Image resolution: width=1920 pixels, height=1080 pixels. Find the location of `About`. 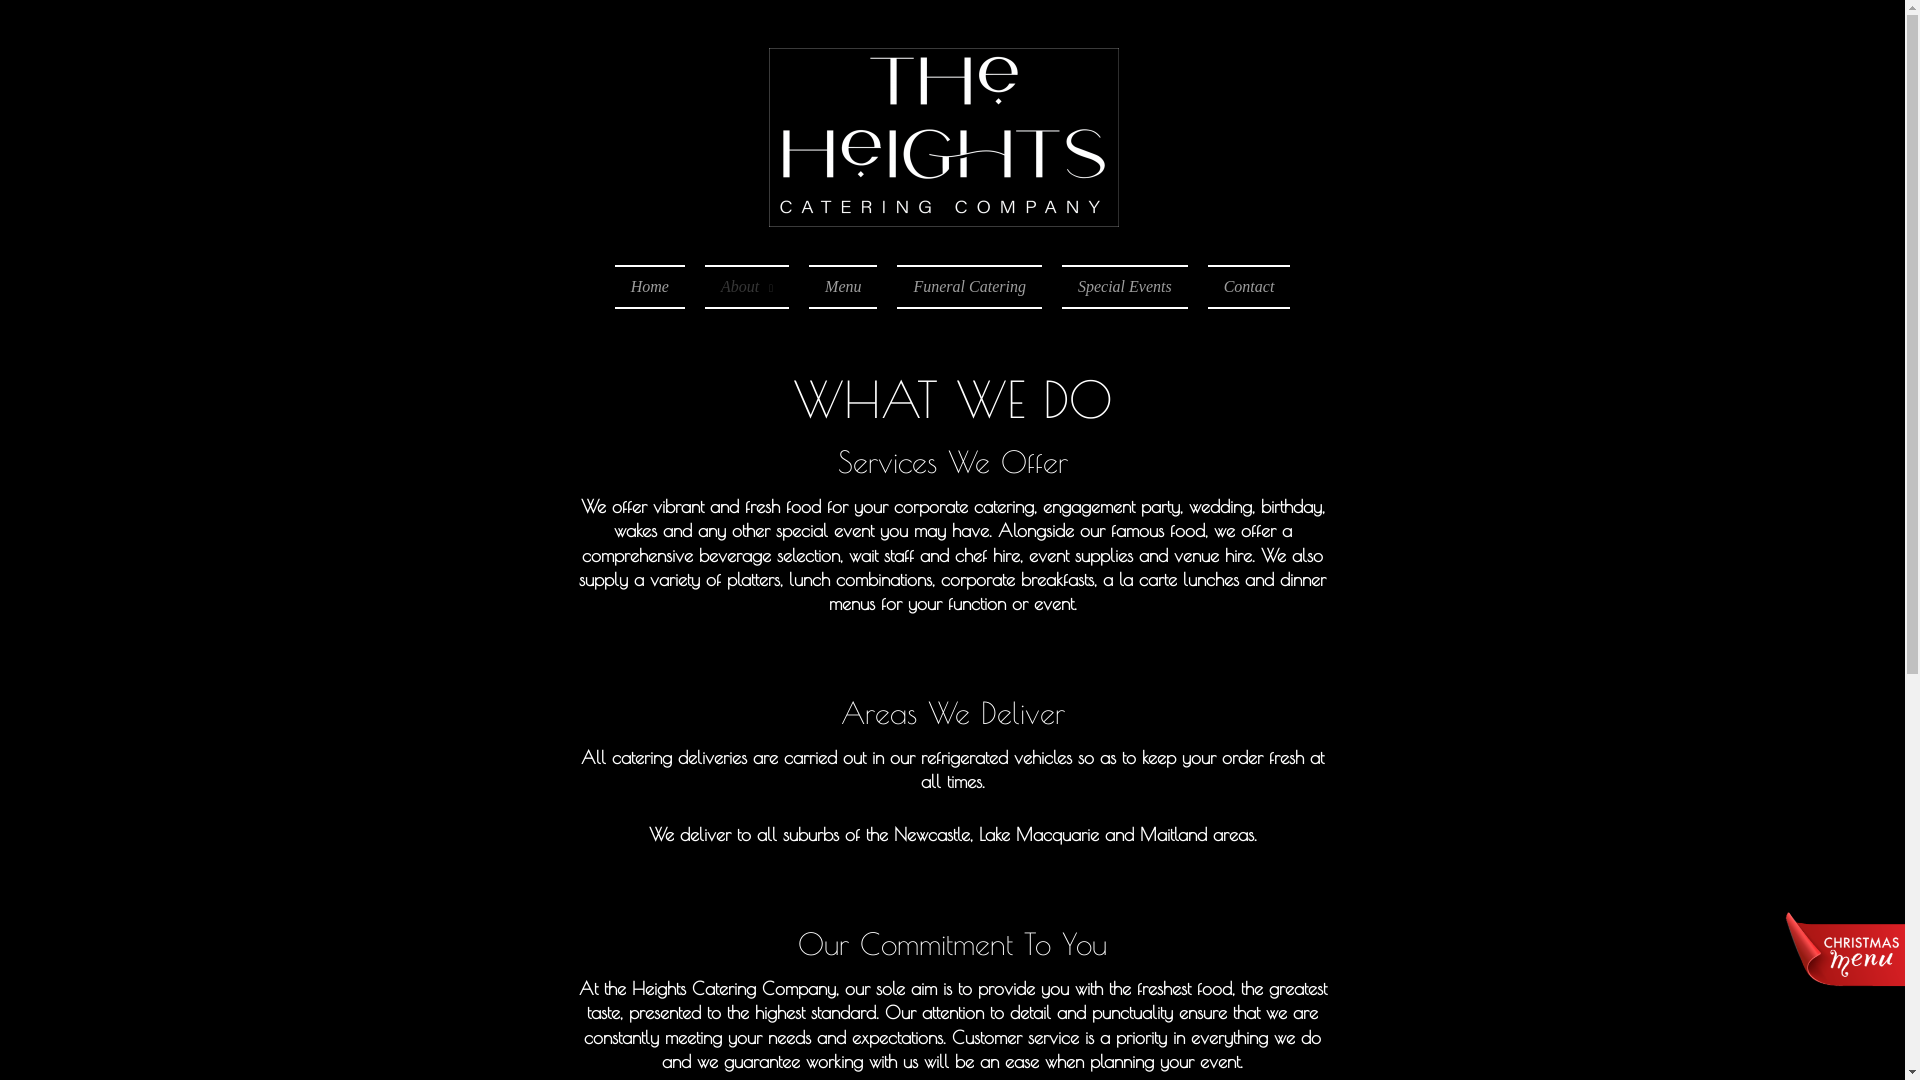

About is located at coordinates (747, 287).